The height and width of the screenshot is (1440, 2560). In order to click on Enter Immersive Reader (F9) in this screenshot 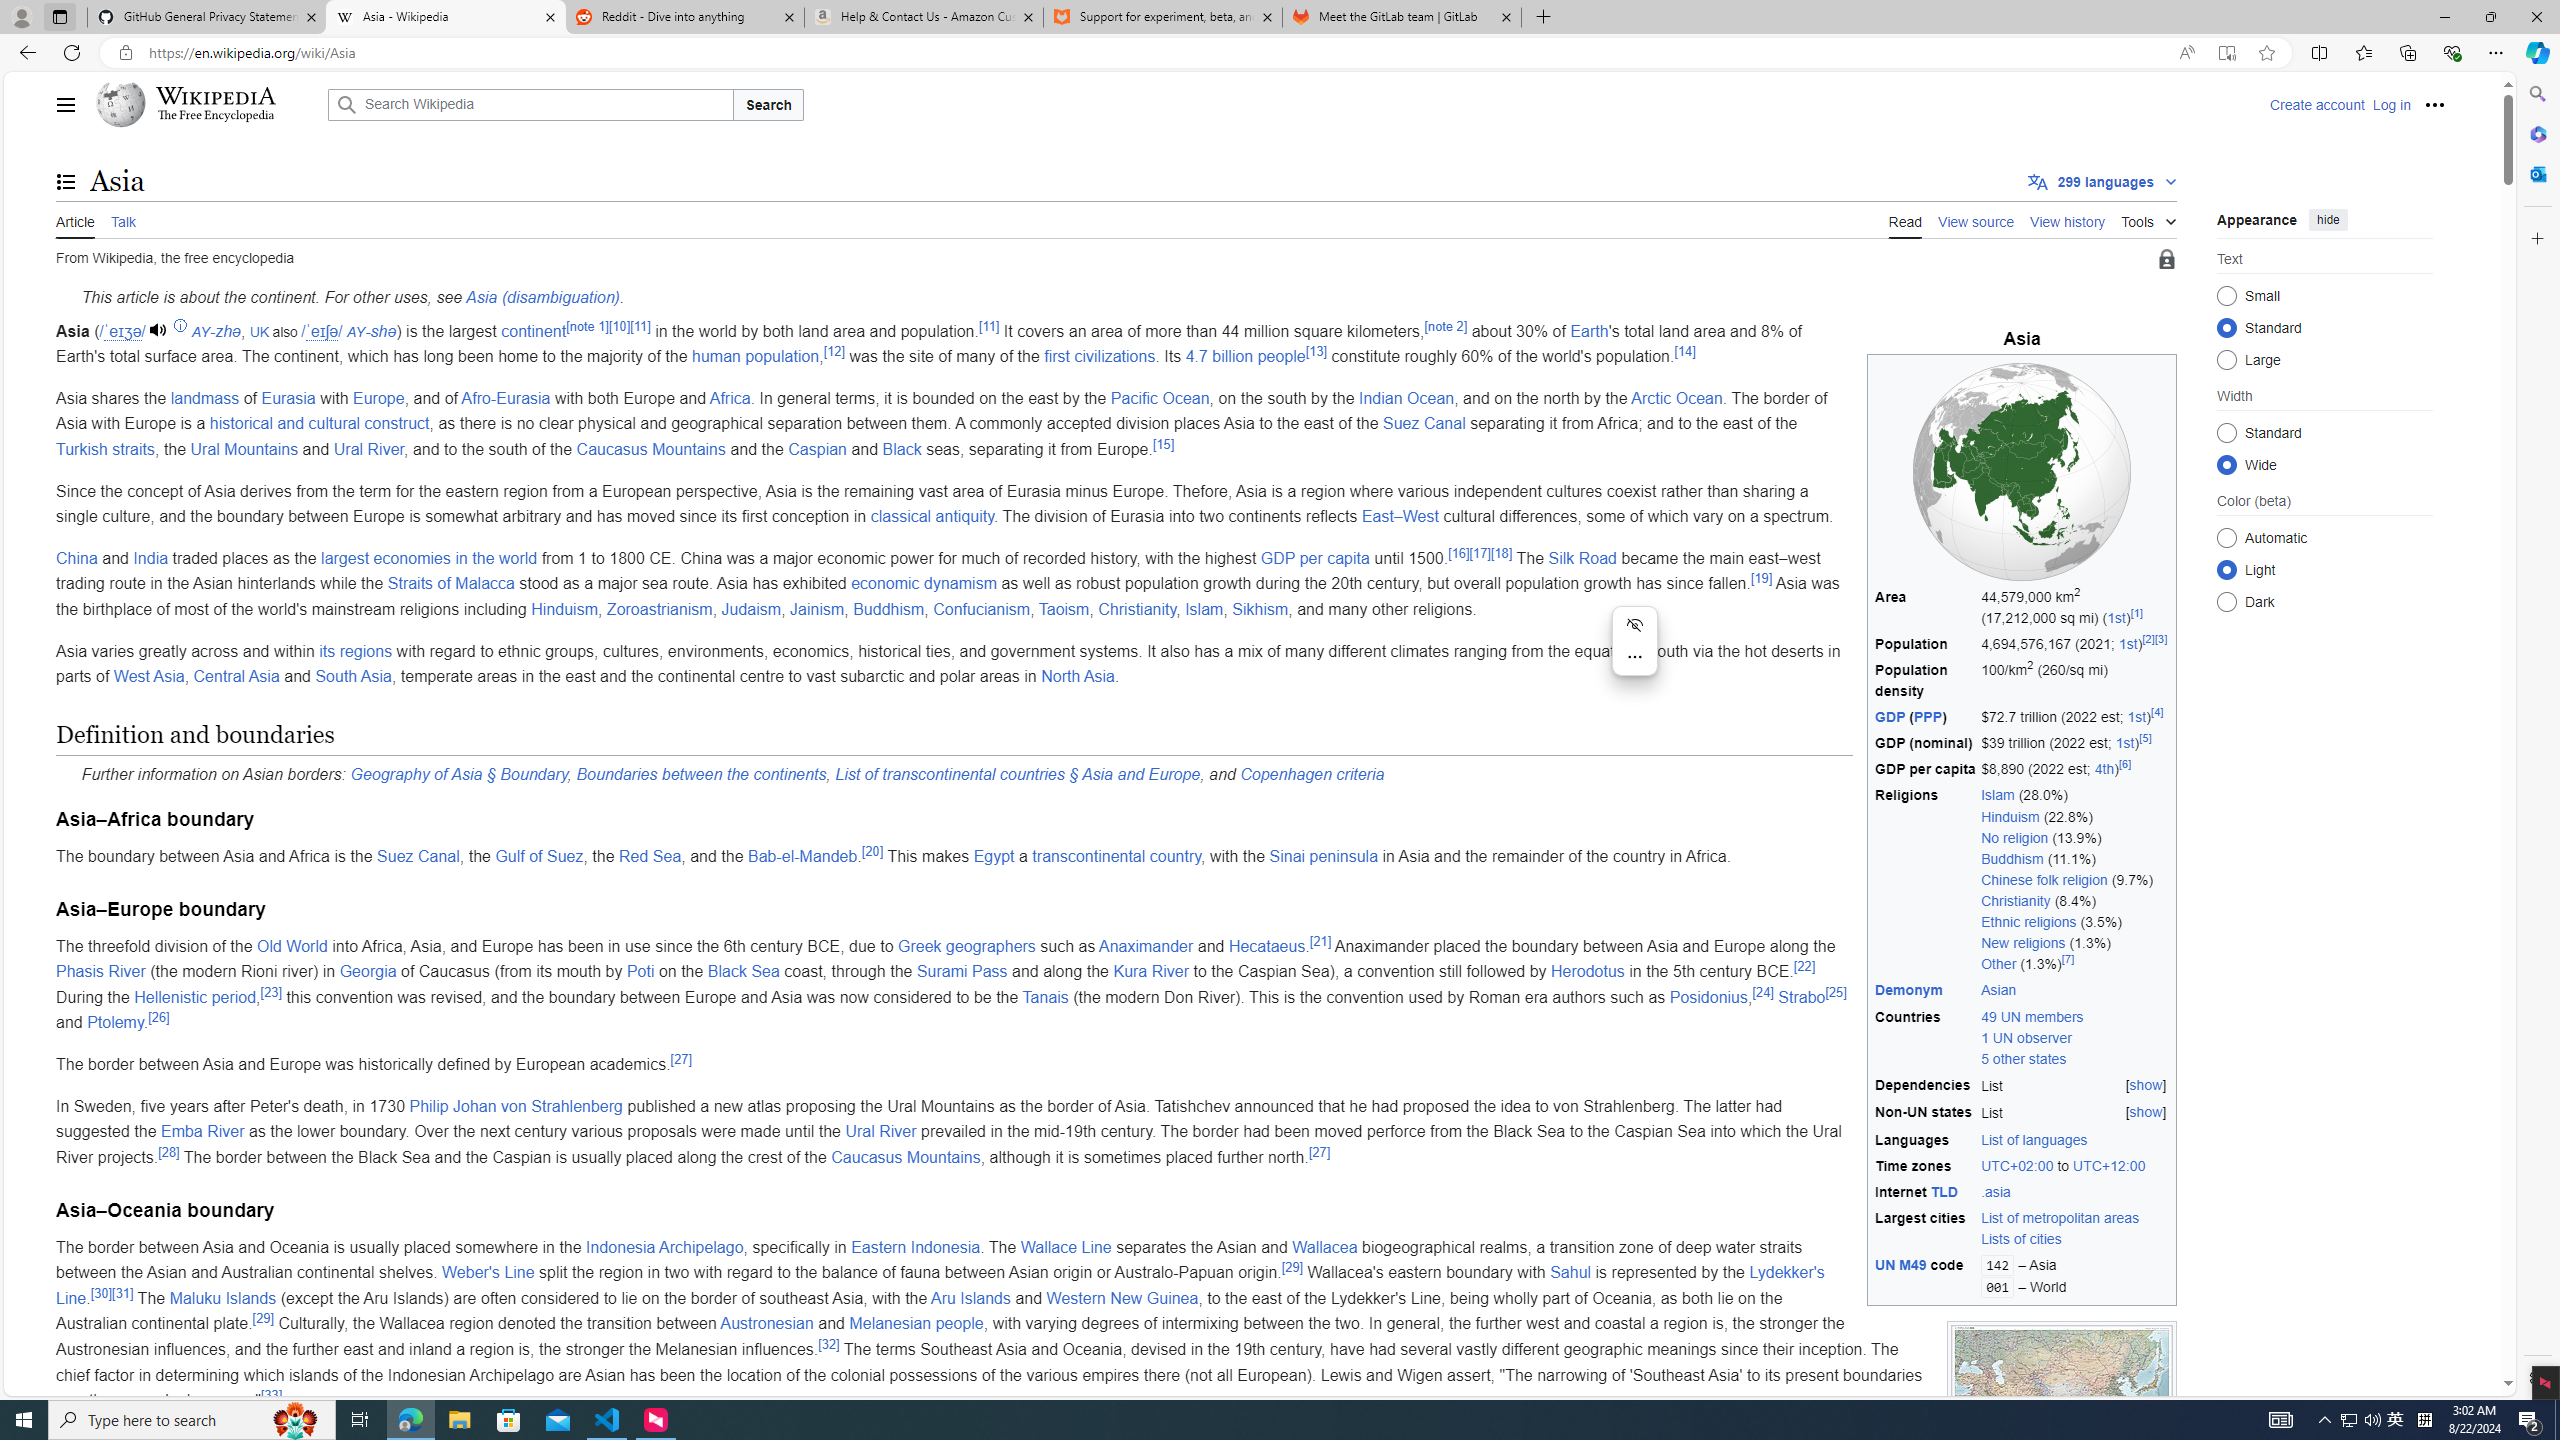, I will do `click(2226, 53)`.